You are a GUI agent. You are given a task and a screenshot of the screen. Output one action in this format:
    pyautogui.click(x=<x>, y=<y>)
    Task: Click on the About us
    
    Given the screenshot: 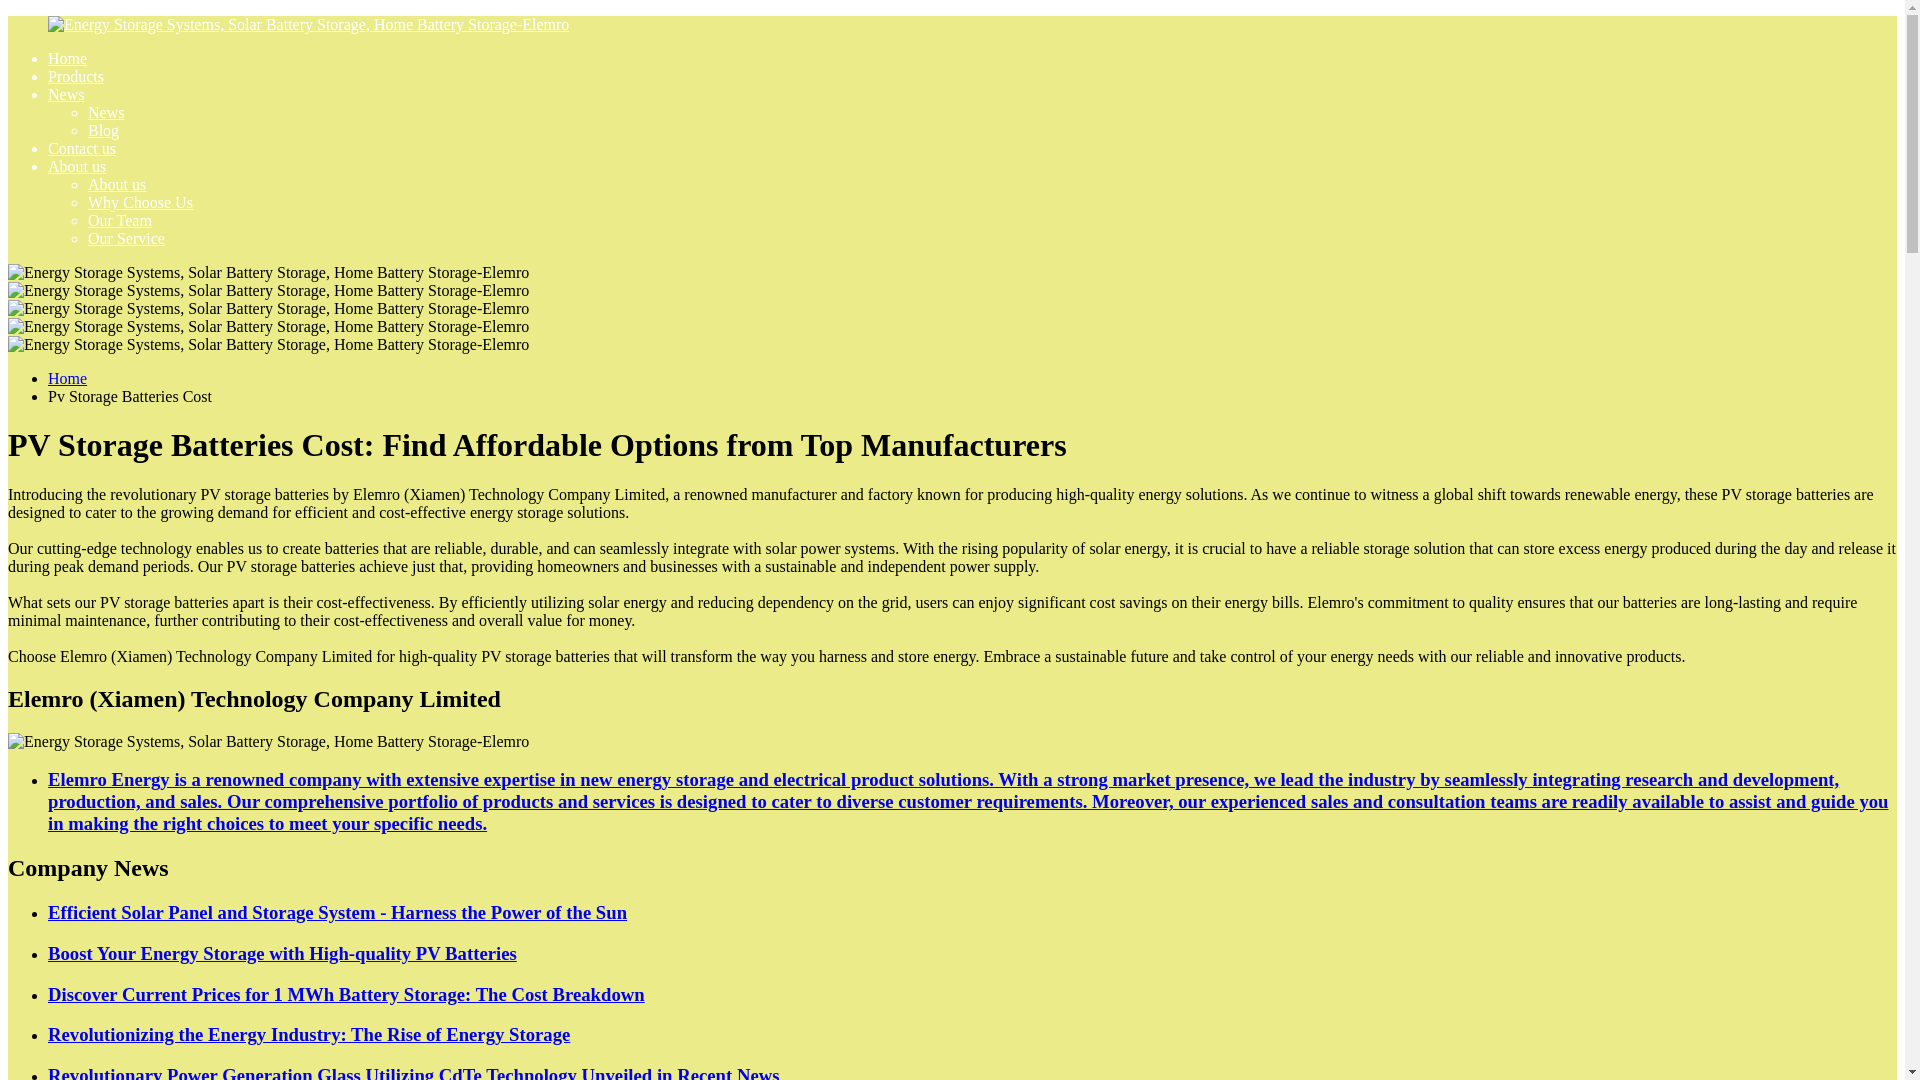 What is the action you would take?
    pyautogui.click(x=76, y=166)
    